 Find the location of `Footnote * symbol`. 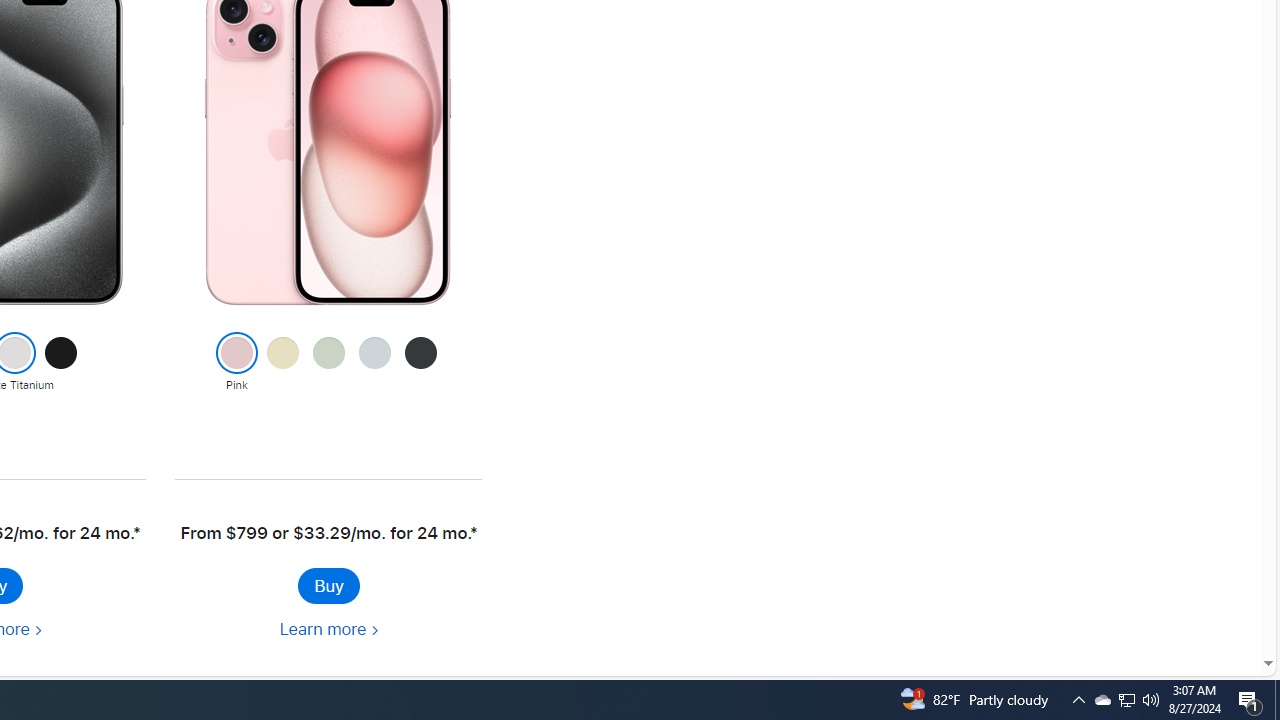

Footnote * symbol is located at coordinates (472, 533).